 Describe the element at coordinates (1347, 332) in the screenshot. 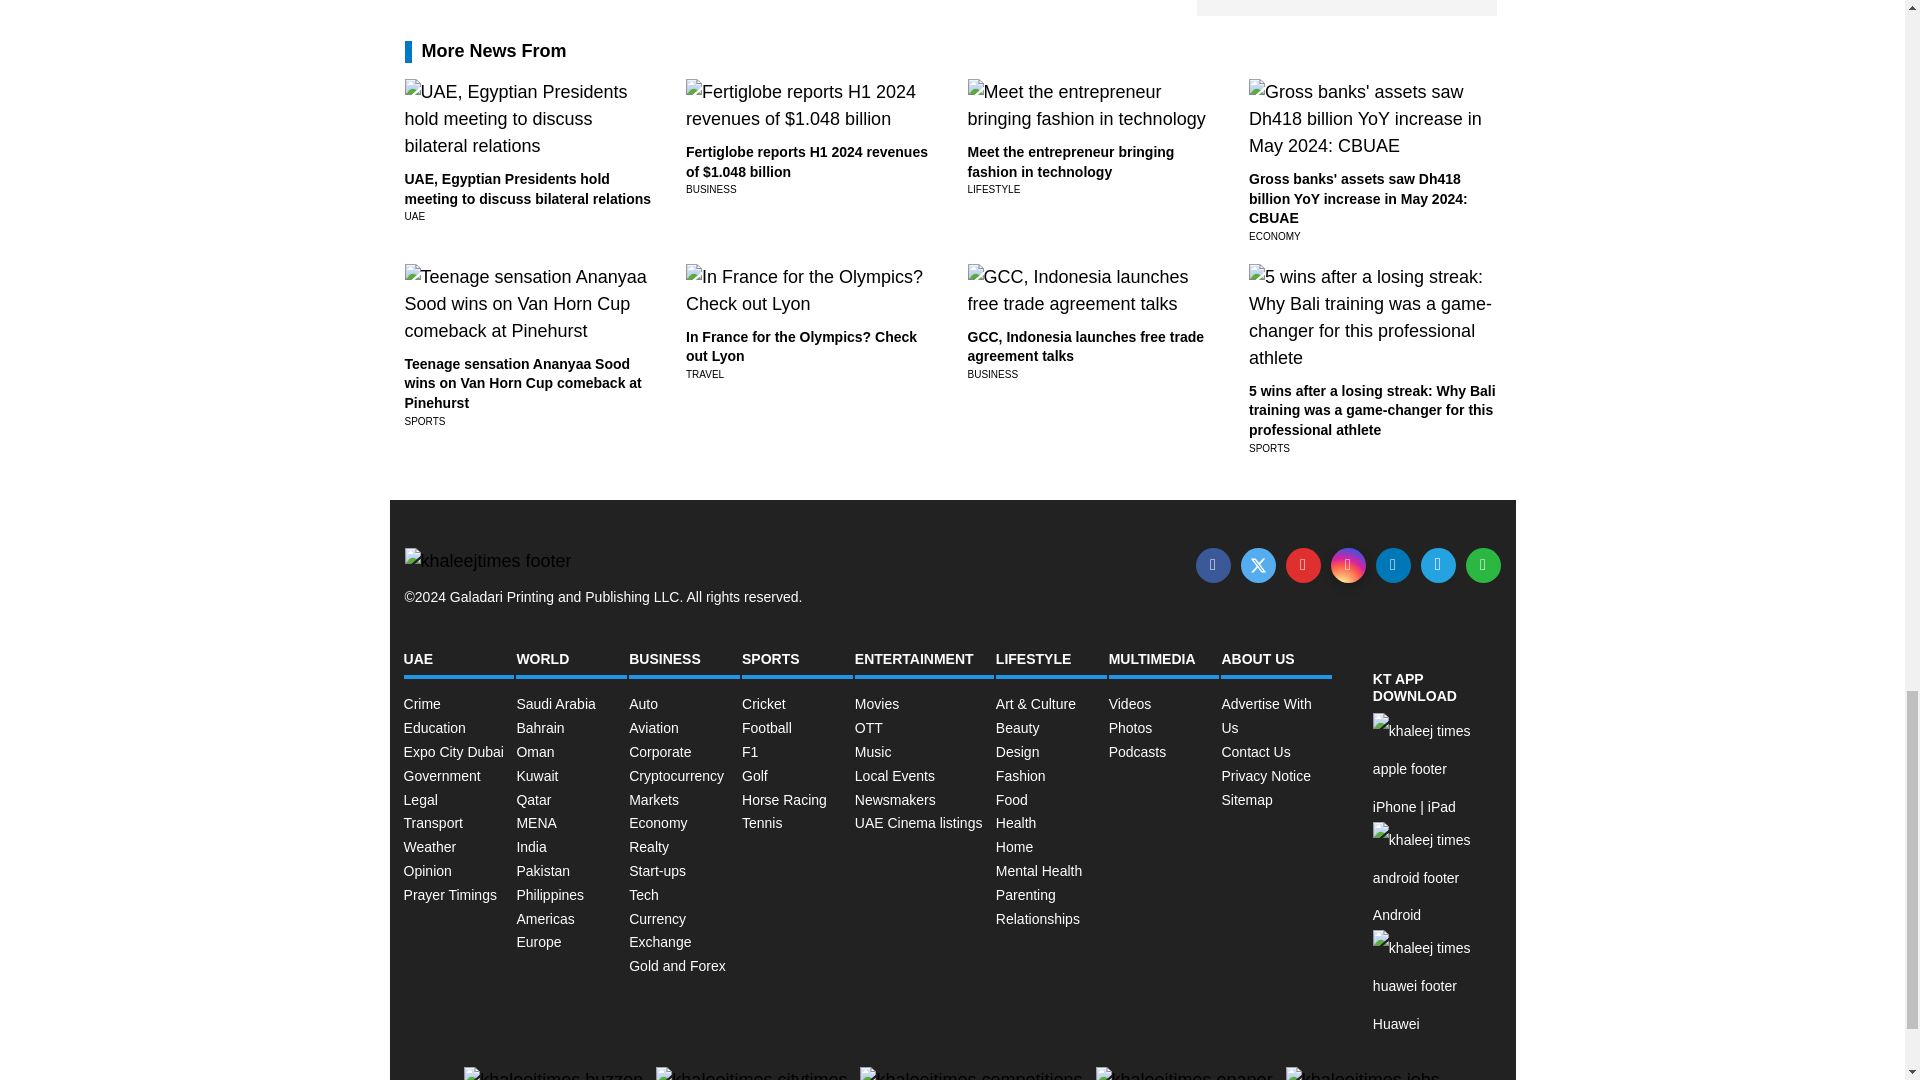

I see `Hurricane Debby takes aim at Florida's Gulf Coast` at that location.